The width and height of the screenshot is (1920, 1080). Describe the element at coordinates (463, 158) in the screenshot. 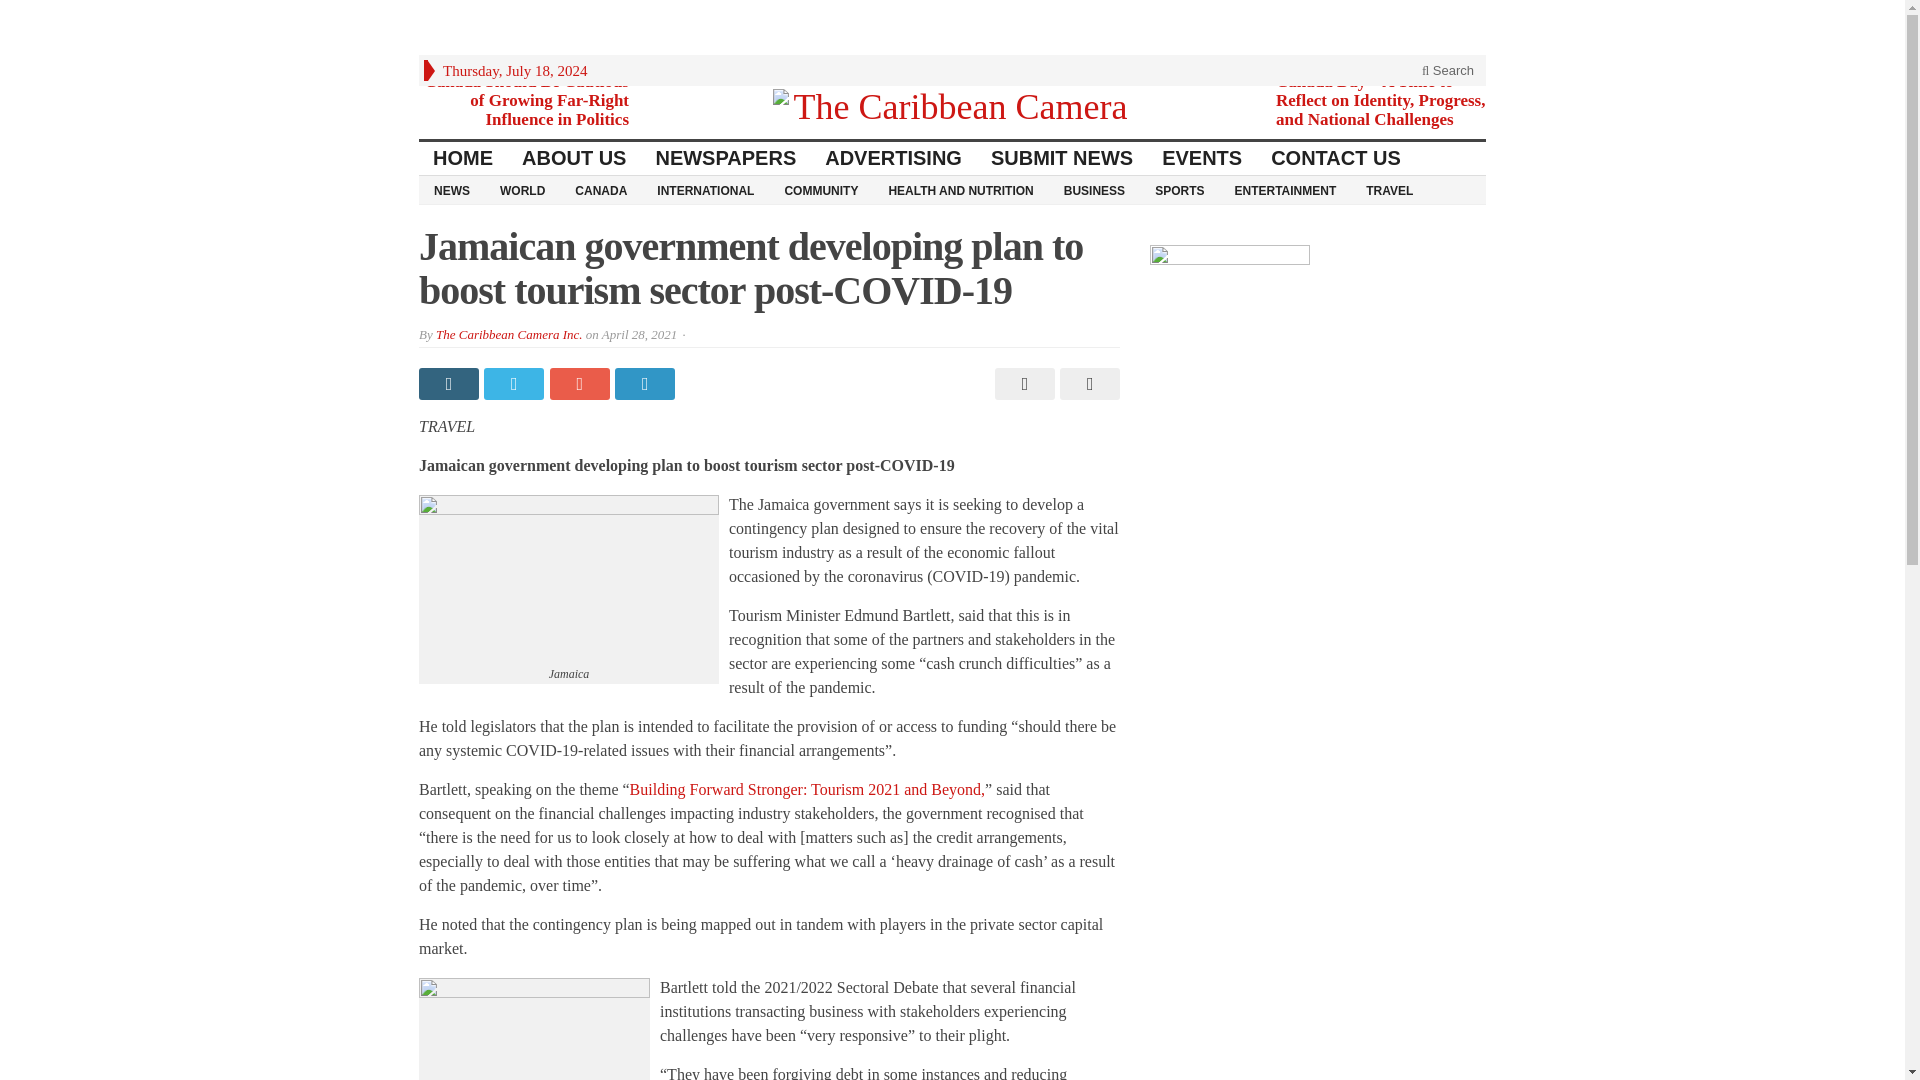

I see `HOME` at that location.